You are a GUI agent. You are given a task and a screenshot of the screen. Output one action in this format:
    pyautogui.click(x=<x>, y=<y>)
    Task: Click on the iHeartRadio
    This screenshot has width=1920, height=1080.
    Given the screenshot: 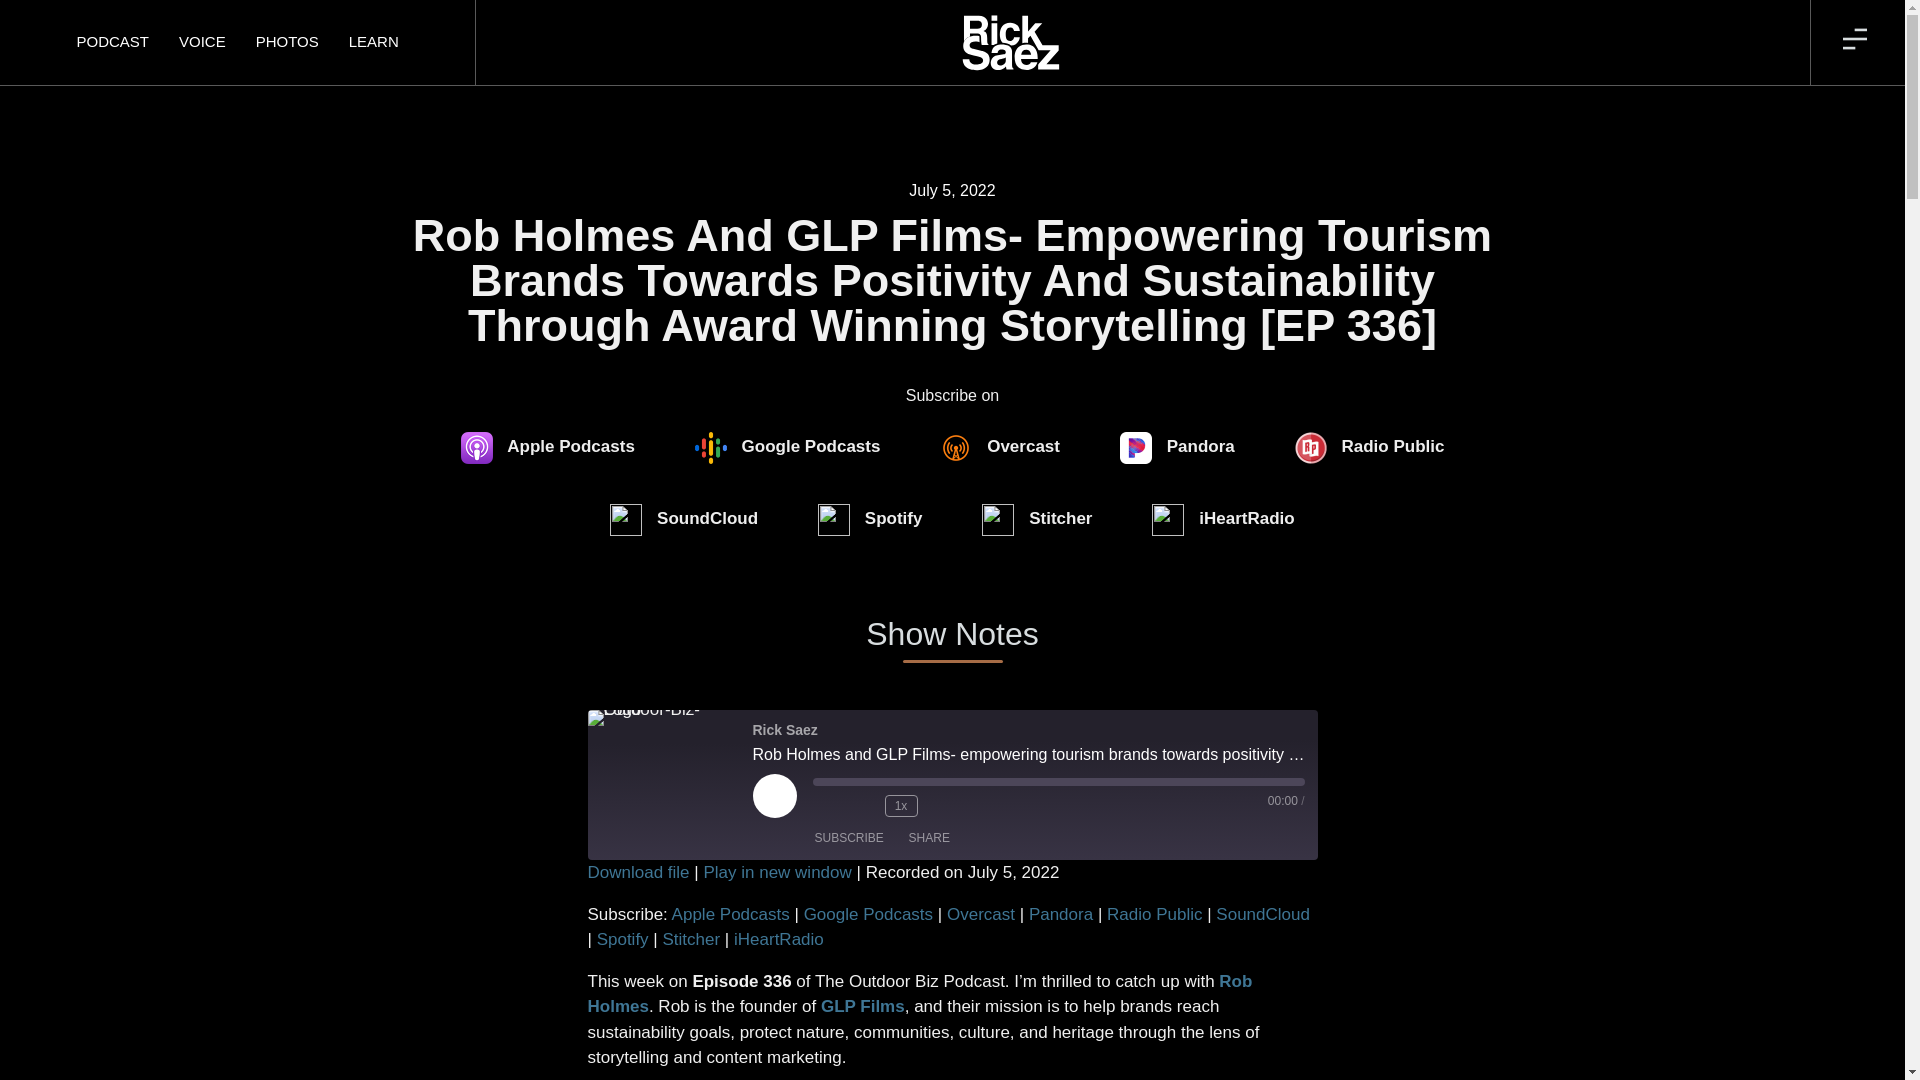 What is the action you would take?
    pyautogui.click(x=1222, y=520)
    